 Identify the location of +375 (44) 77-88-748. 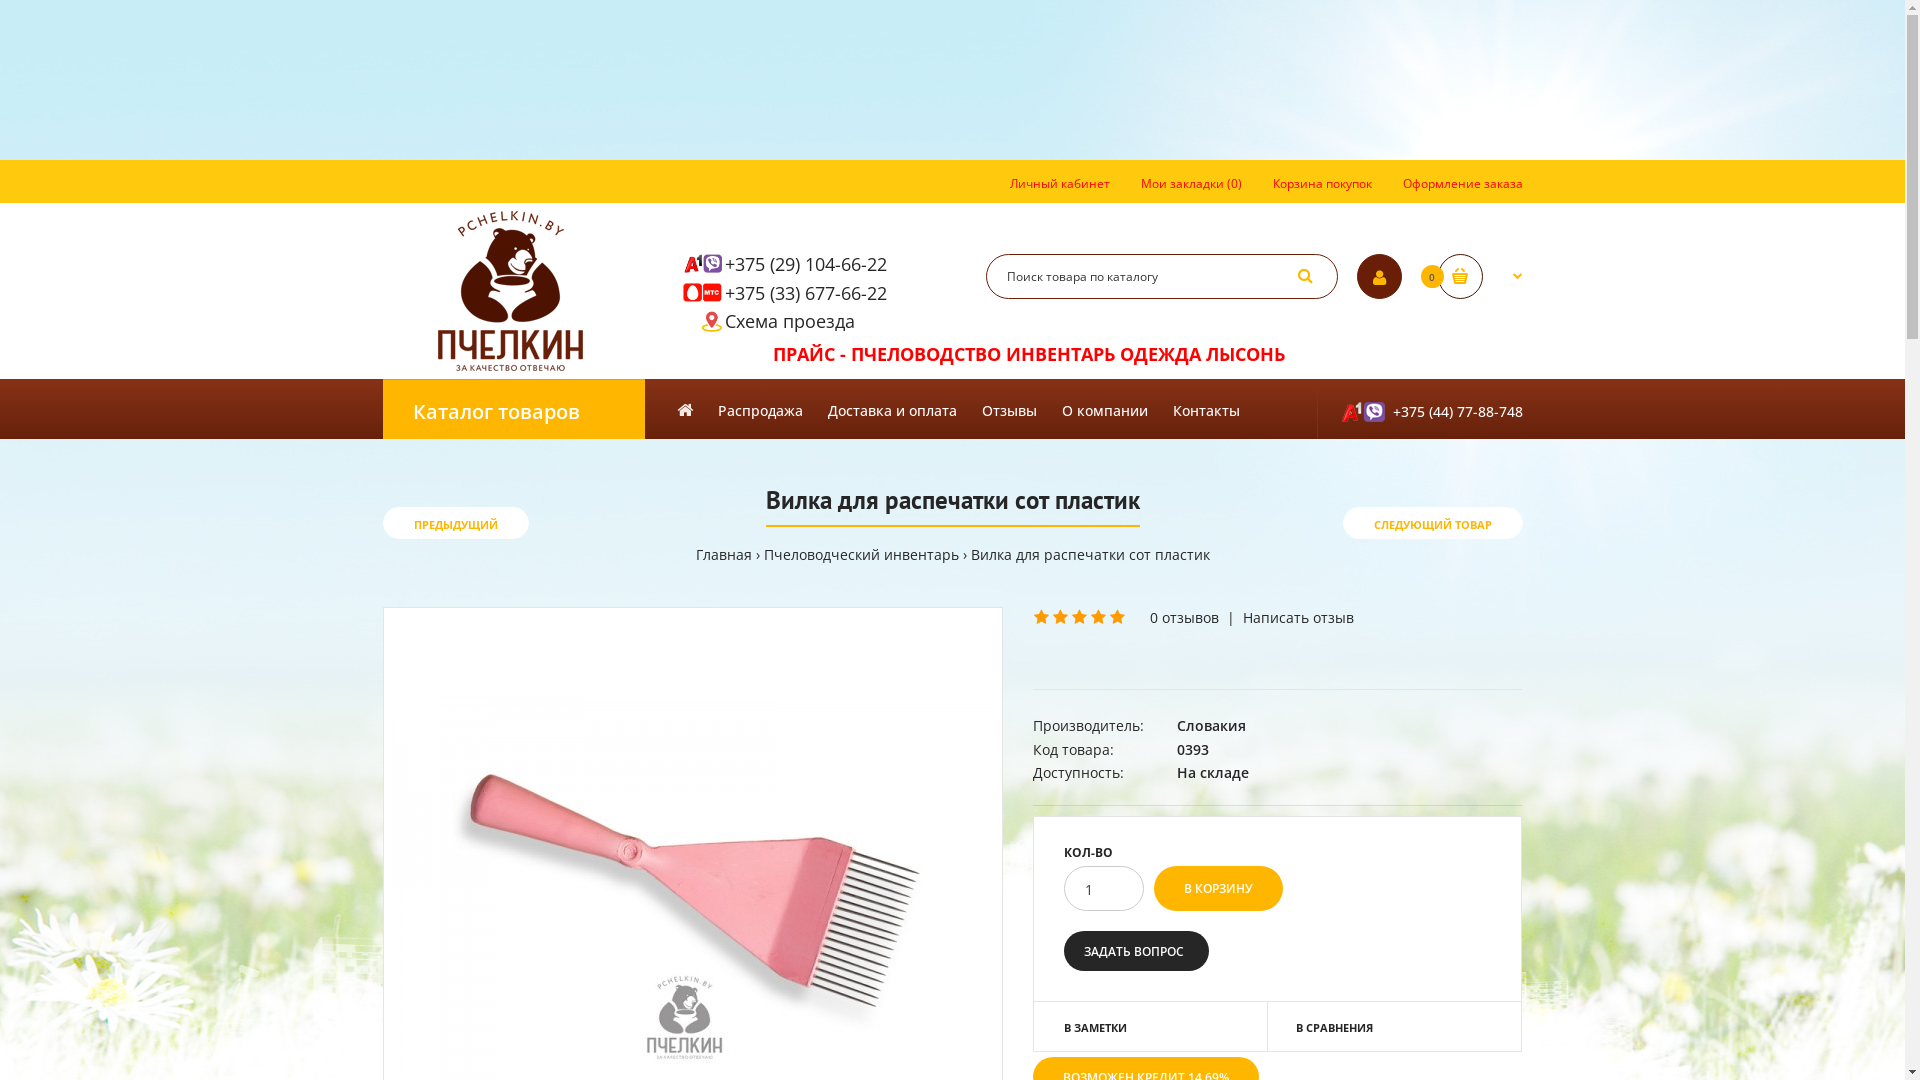
(1419, 409).